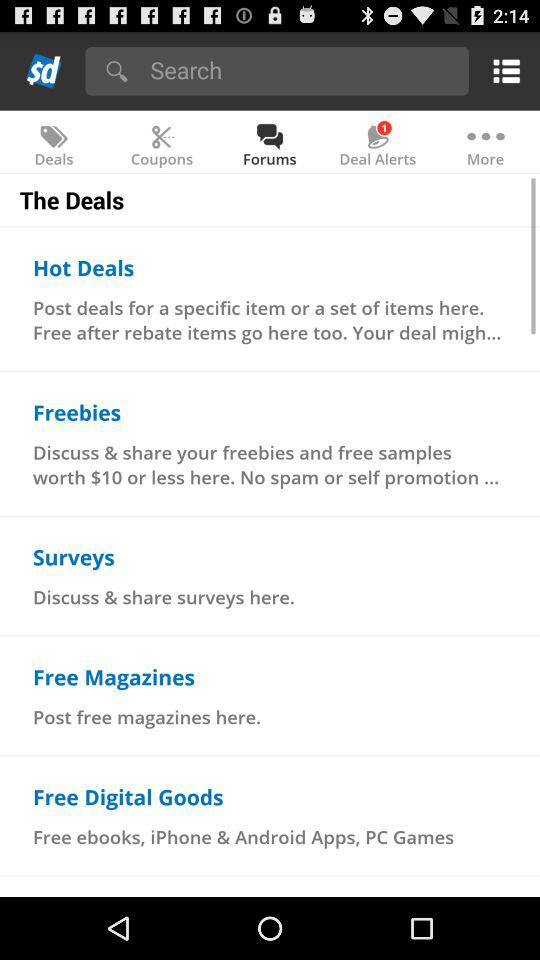 The width and height of the screenshot is (540, 960). I want to click on search, so click(302, 70).